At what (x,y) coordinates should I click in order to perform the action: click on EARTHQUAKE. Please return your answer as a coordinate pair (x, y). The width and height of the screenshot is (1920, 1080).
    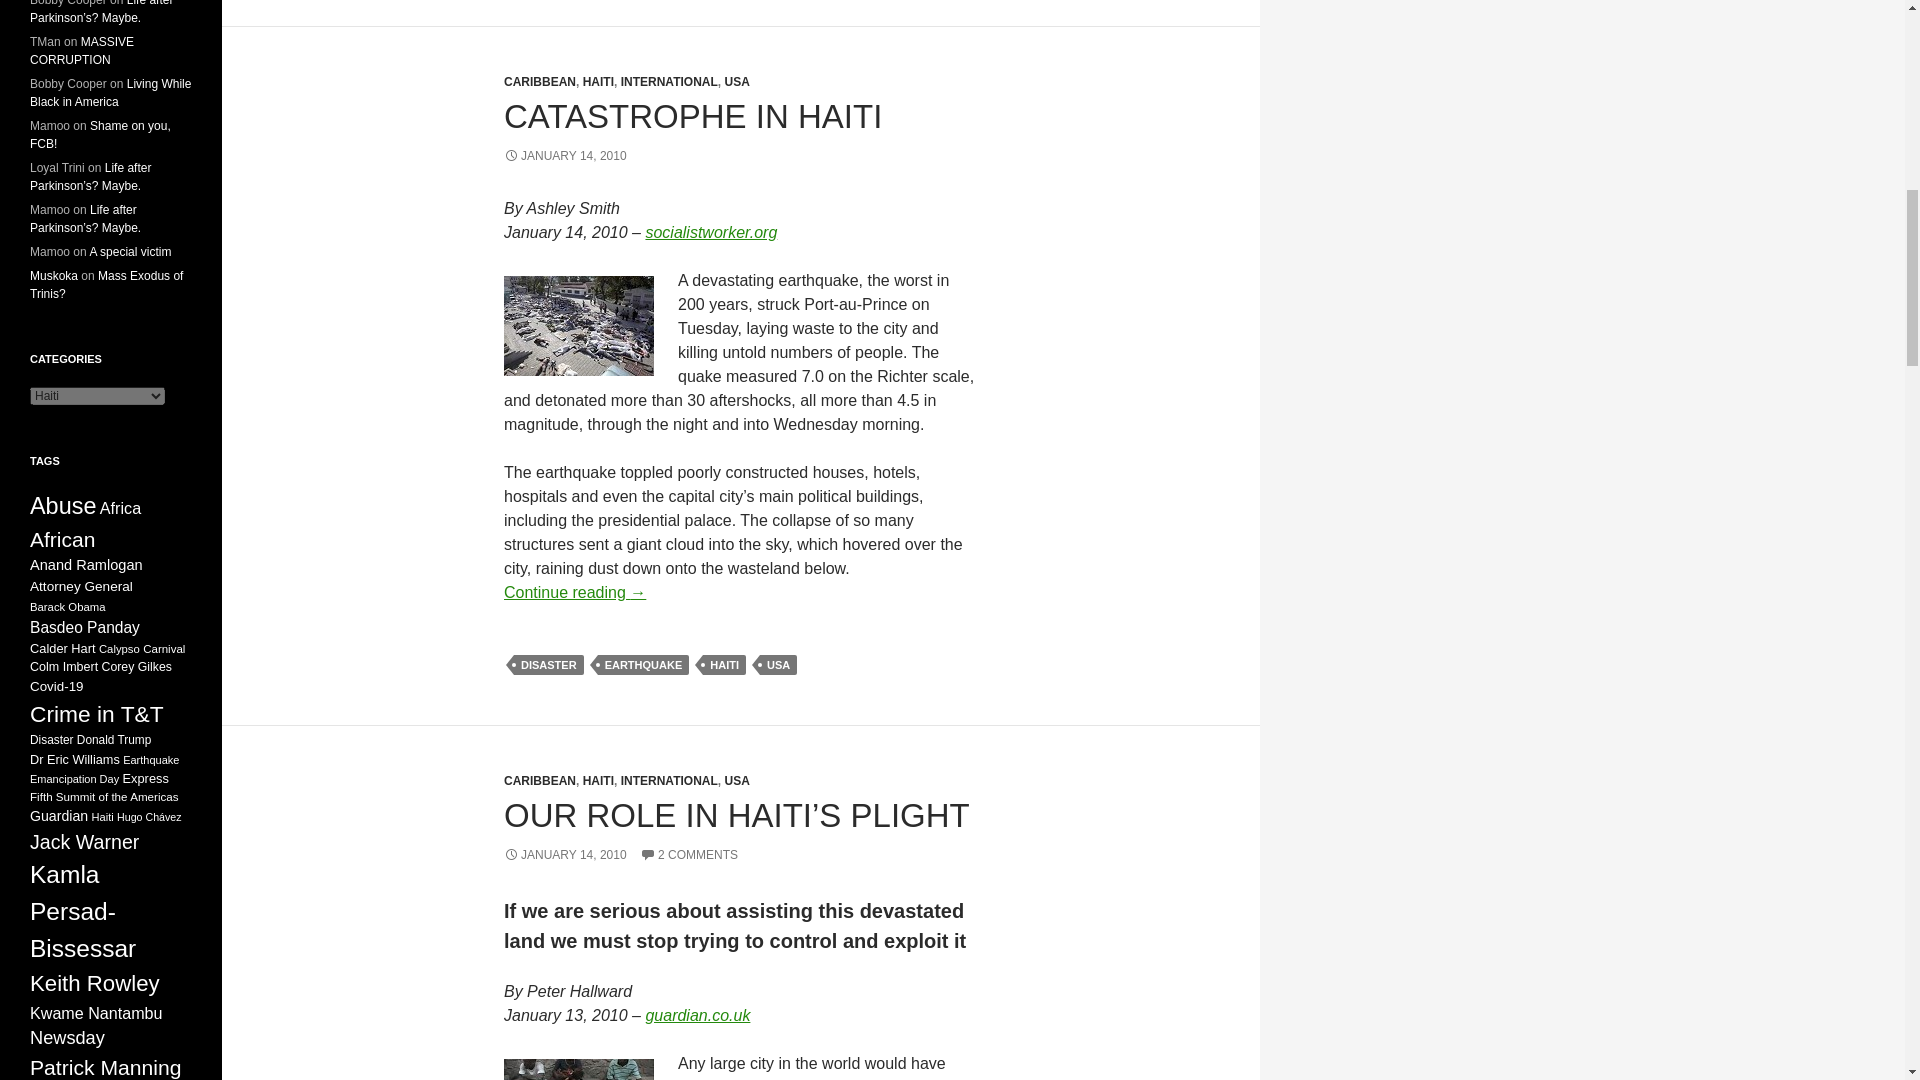
    Looking at the image, I should click on (643, 664).